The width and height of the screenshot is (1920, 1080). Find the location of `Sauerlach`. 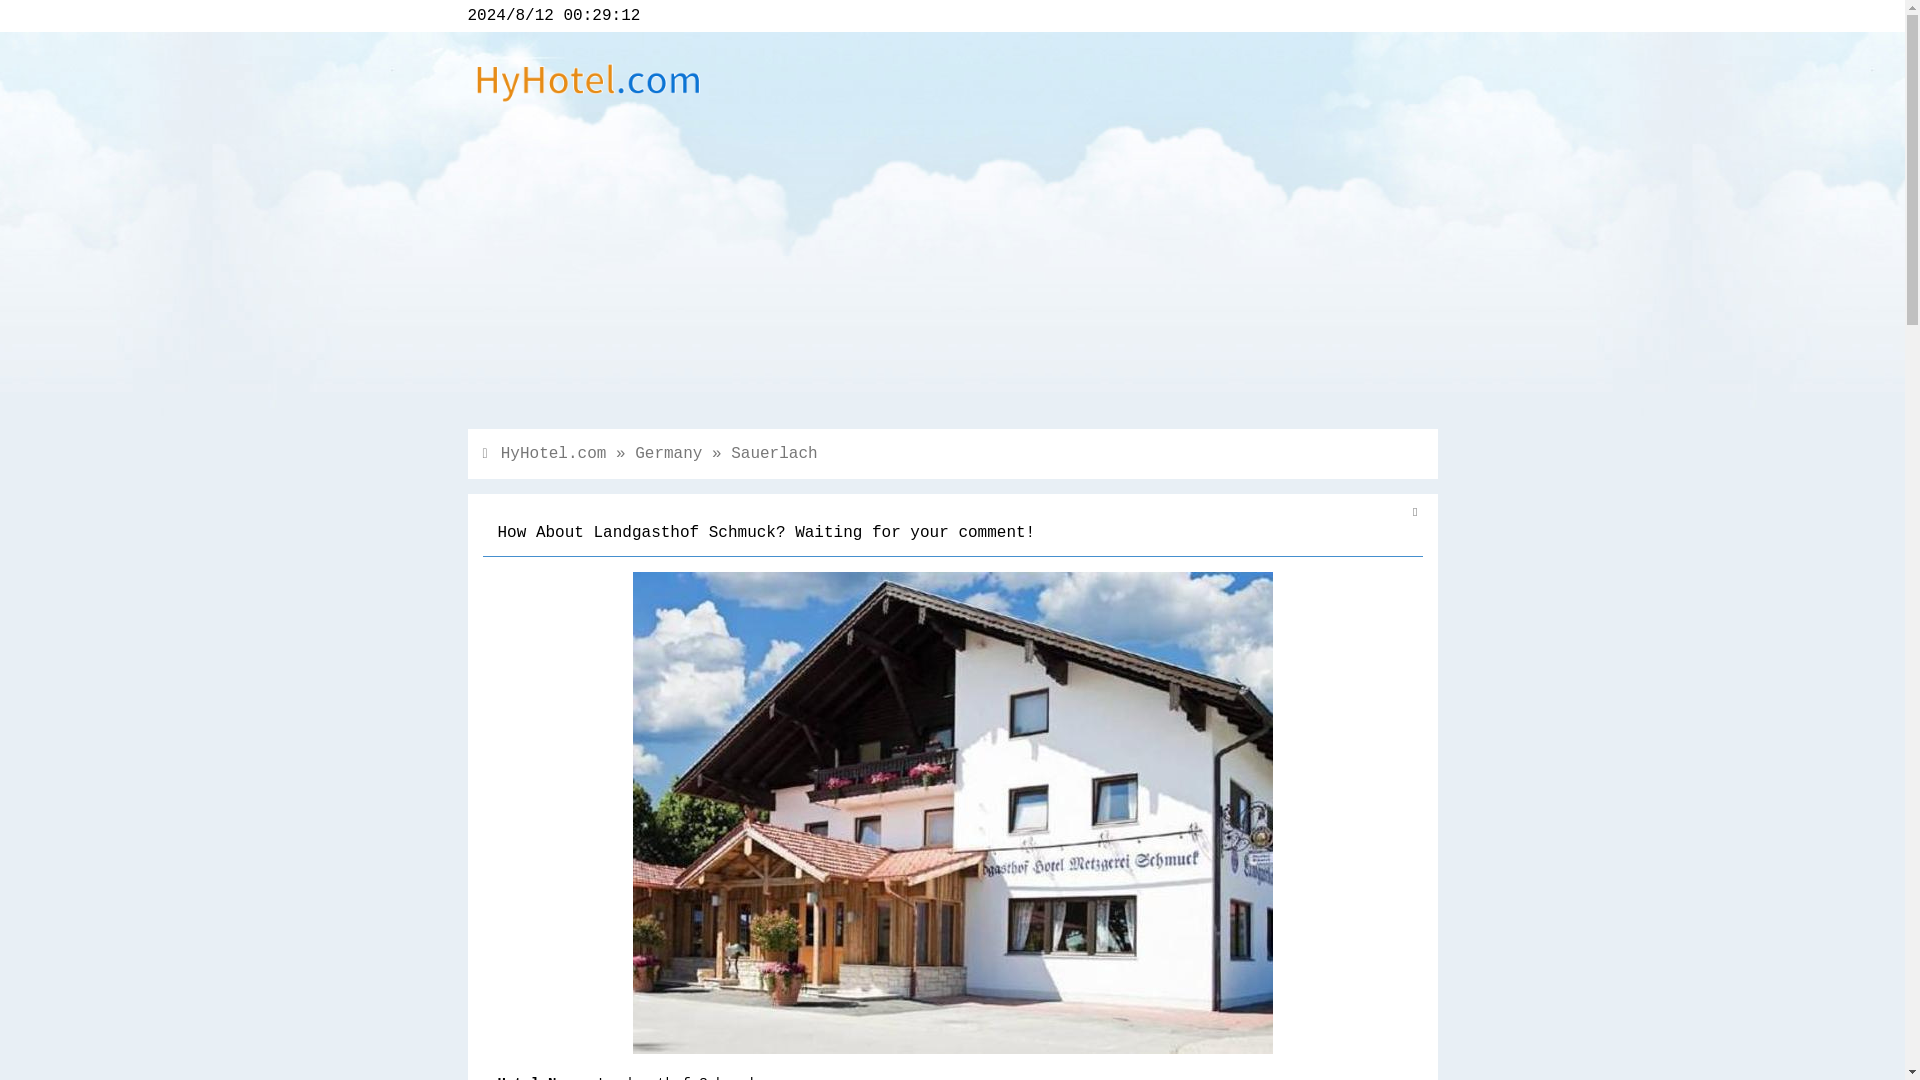

Sauerlach is located at coordinates (774, 454).